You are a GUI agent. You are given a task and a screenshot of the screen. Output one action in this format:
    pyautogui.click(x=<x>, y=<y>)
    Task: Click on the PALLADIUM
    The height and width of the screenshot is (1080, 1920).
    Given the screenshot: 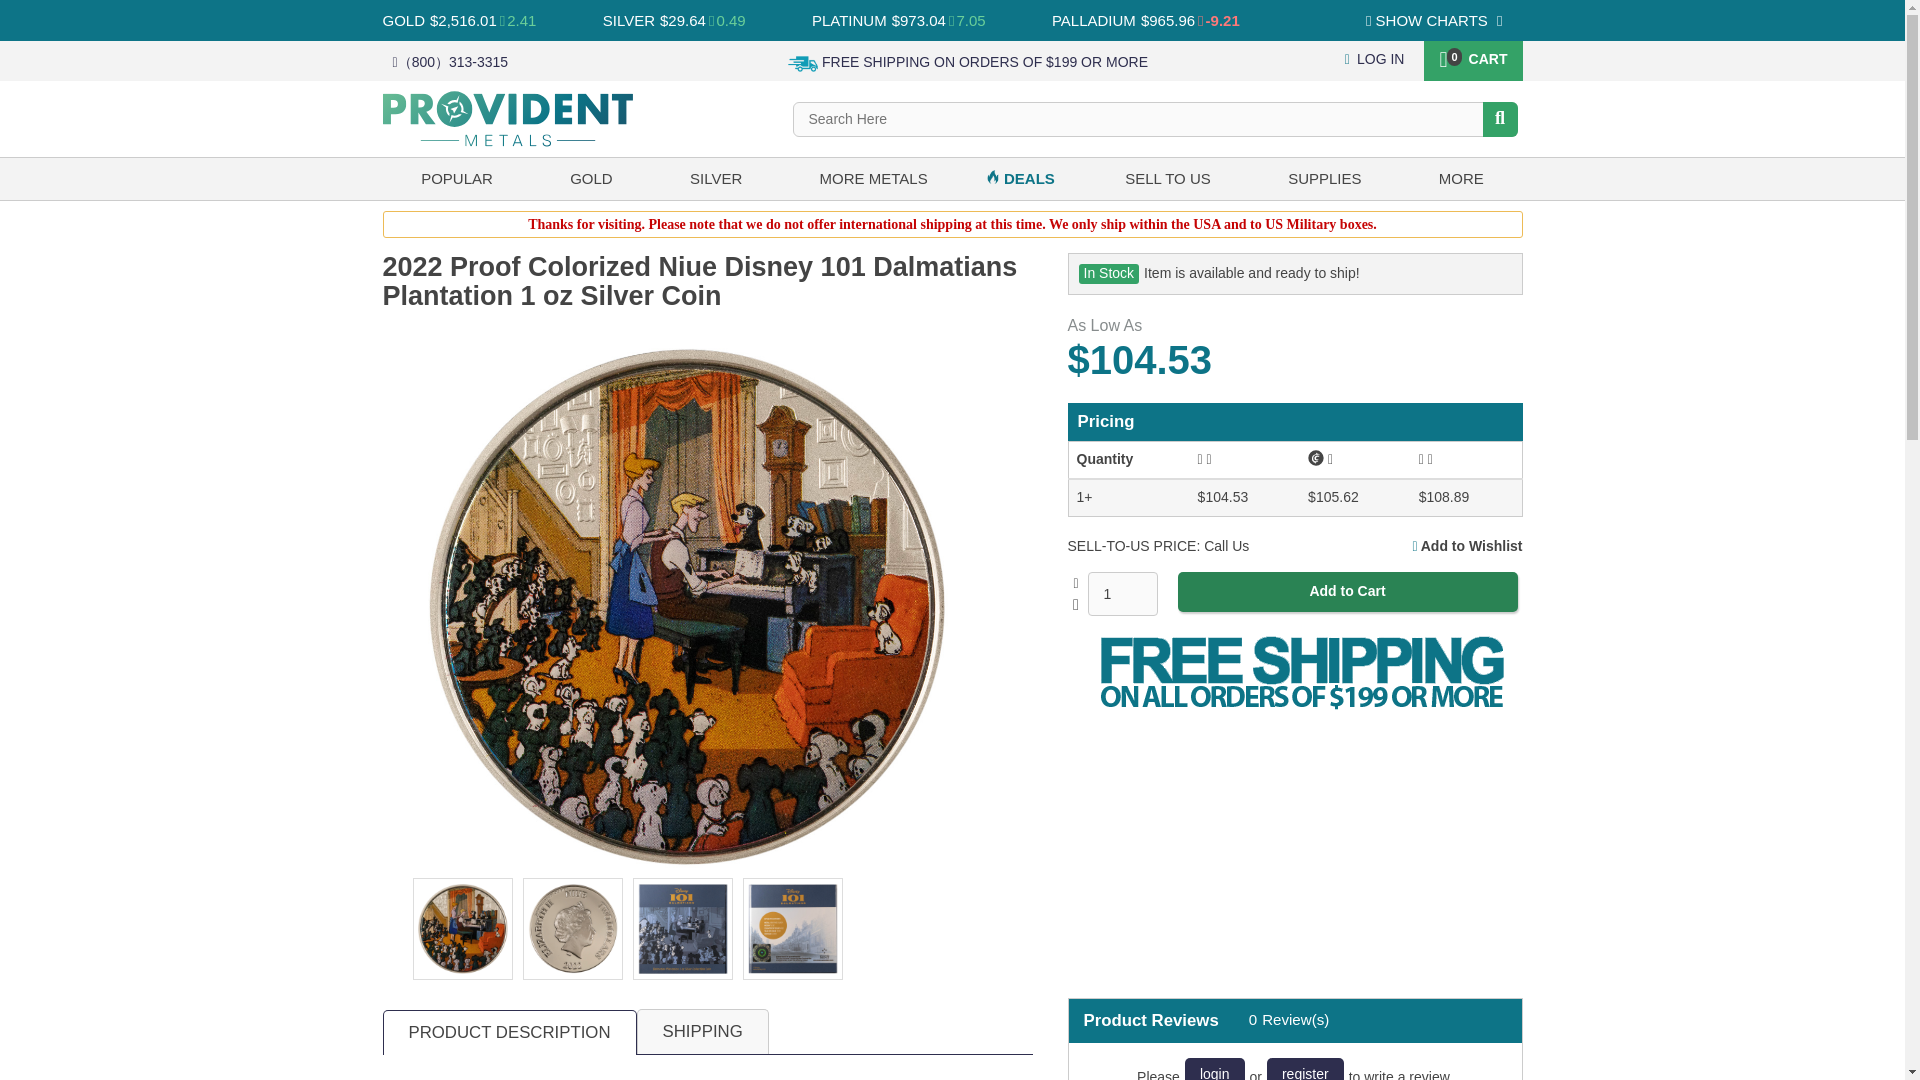 What is the action you would take?
    pyautogui.click(x=1094, y=20)
    